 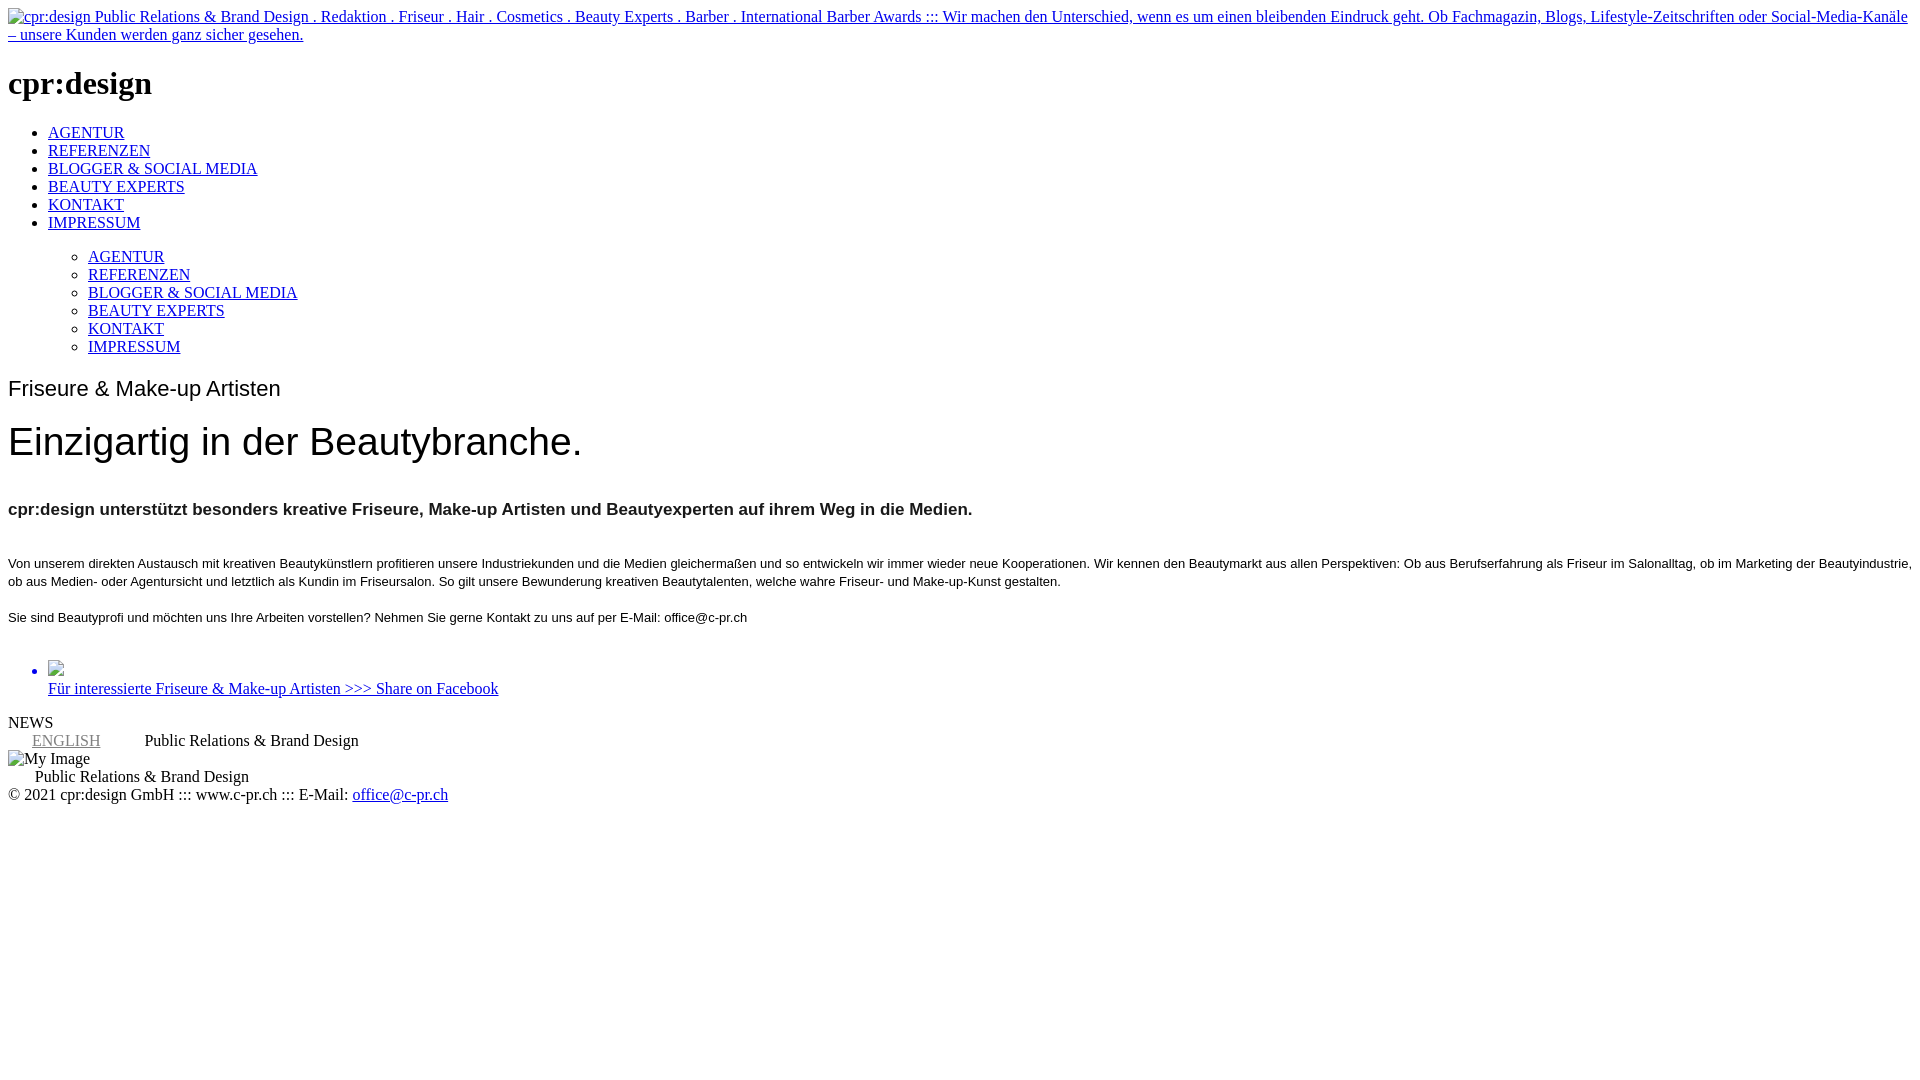 What do you see at coordinates (193, 292) in the screenshot?
I see `BLOGGER & SOCIAL MEDIA` at bounding box center [193, 292].